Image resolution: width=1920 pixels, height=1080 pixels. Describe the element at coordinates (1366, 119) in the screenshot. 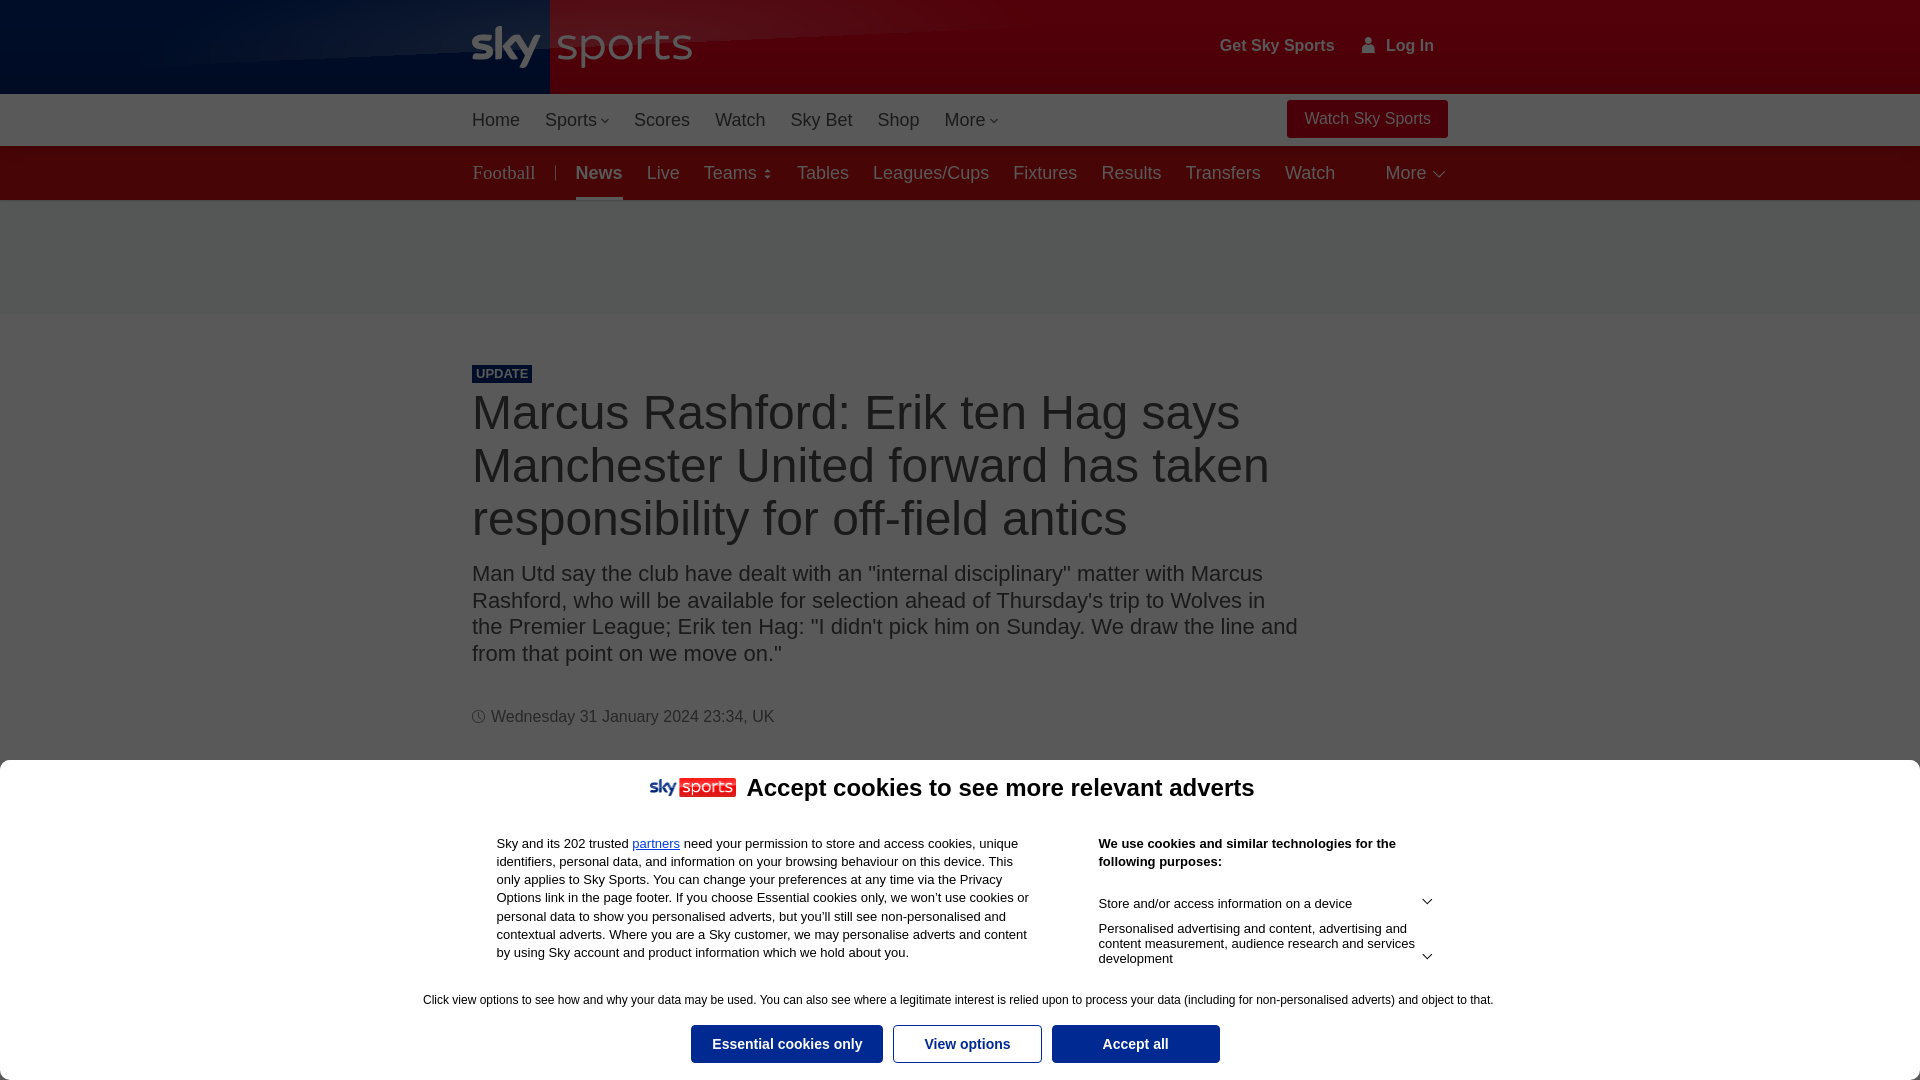

I see `Watch Sky Sports` at that location.